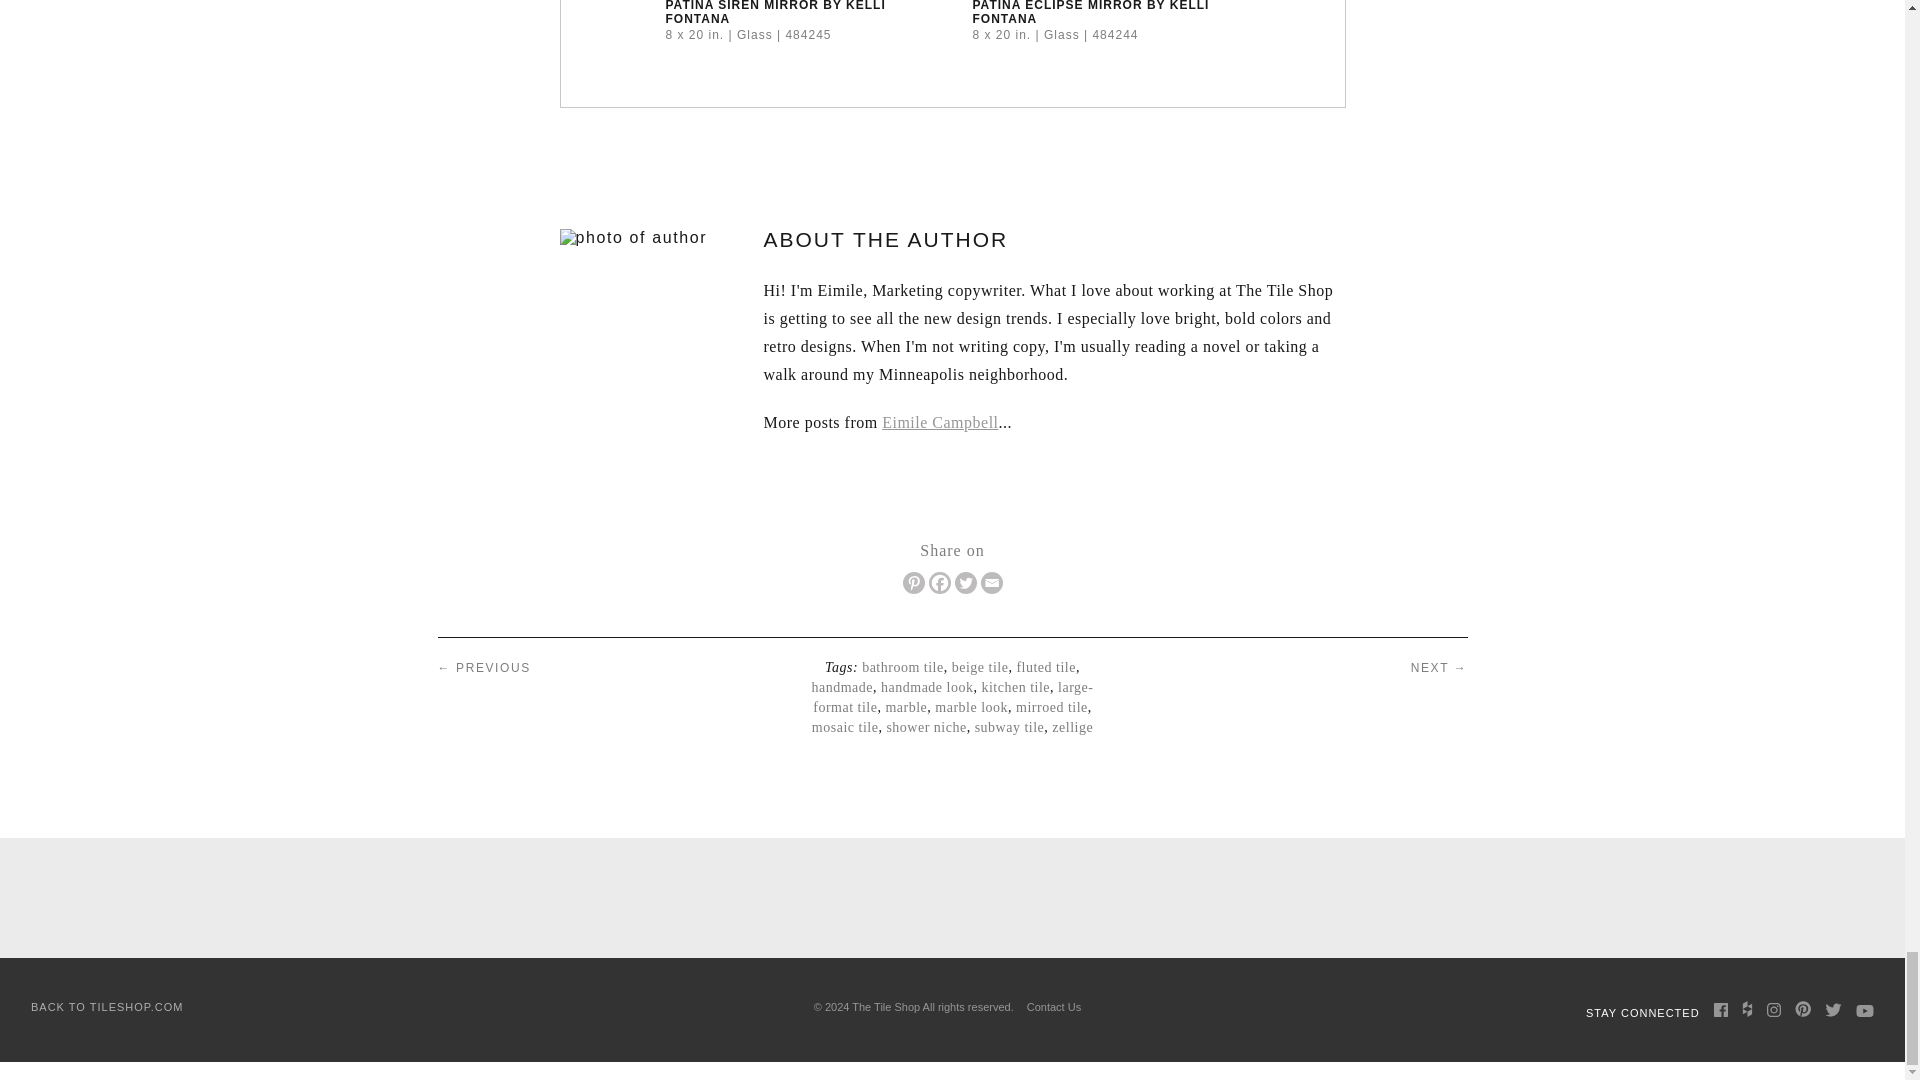 The height and width of the screenshot is (1080, 1920). I want to click on pinterest, so click(1802, 1009).